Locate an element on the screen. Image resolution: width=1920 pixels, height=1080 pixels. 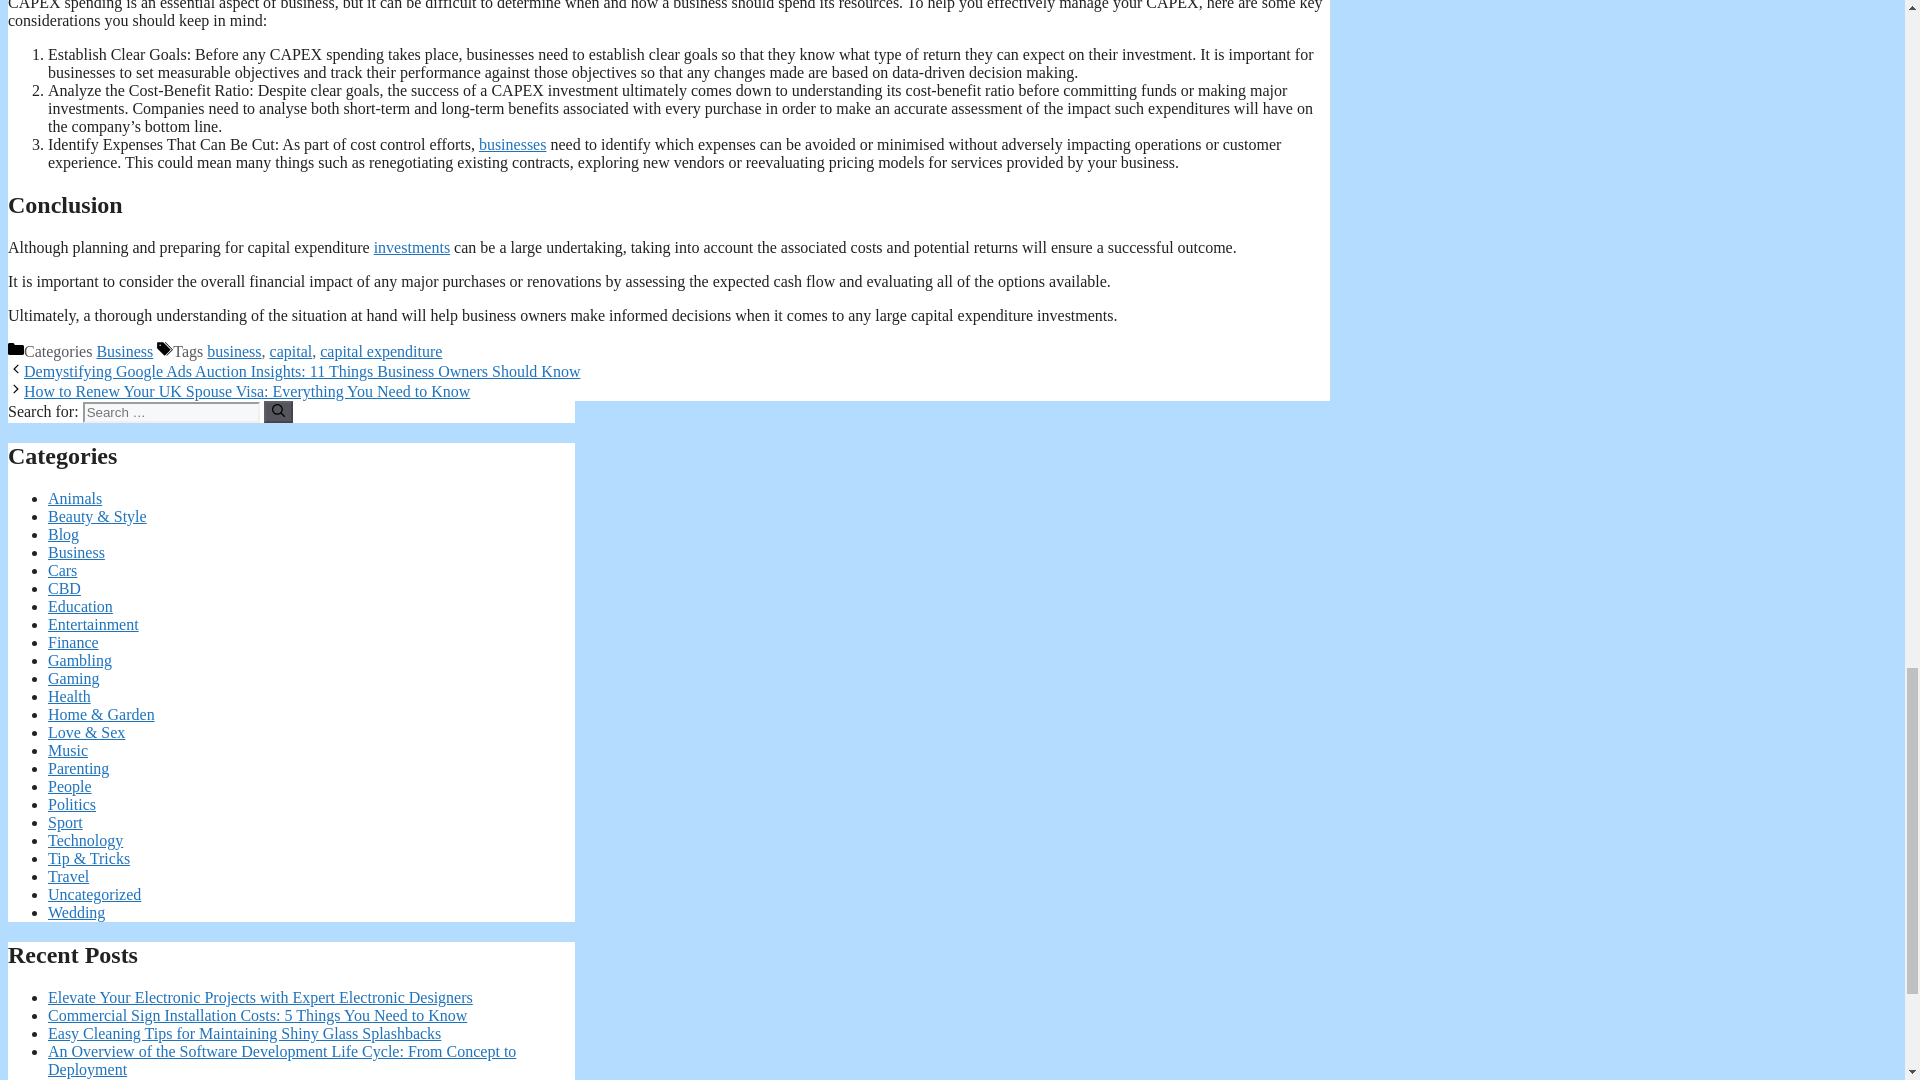
capital expenditure is located at coordinates (380, 351).